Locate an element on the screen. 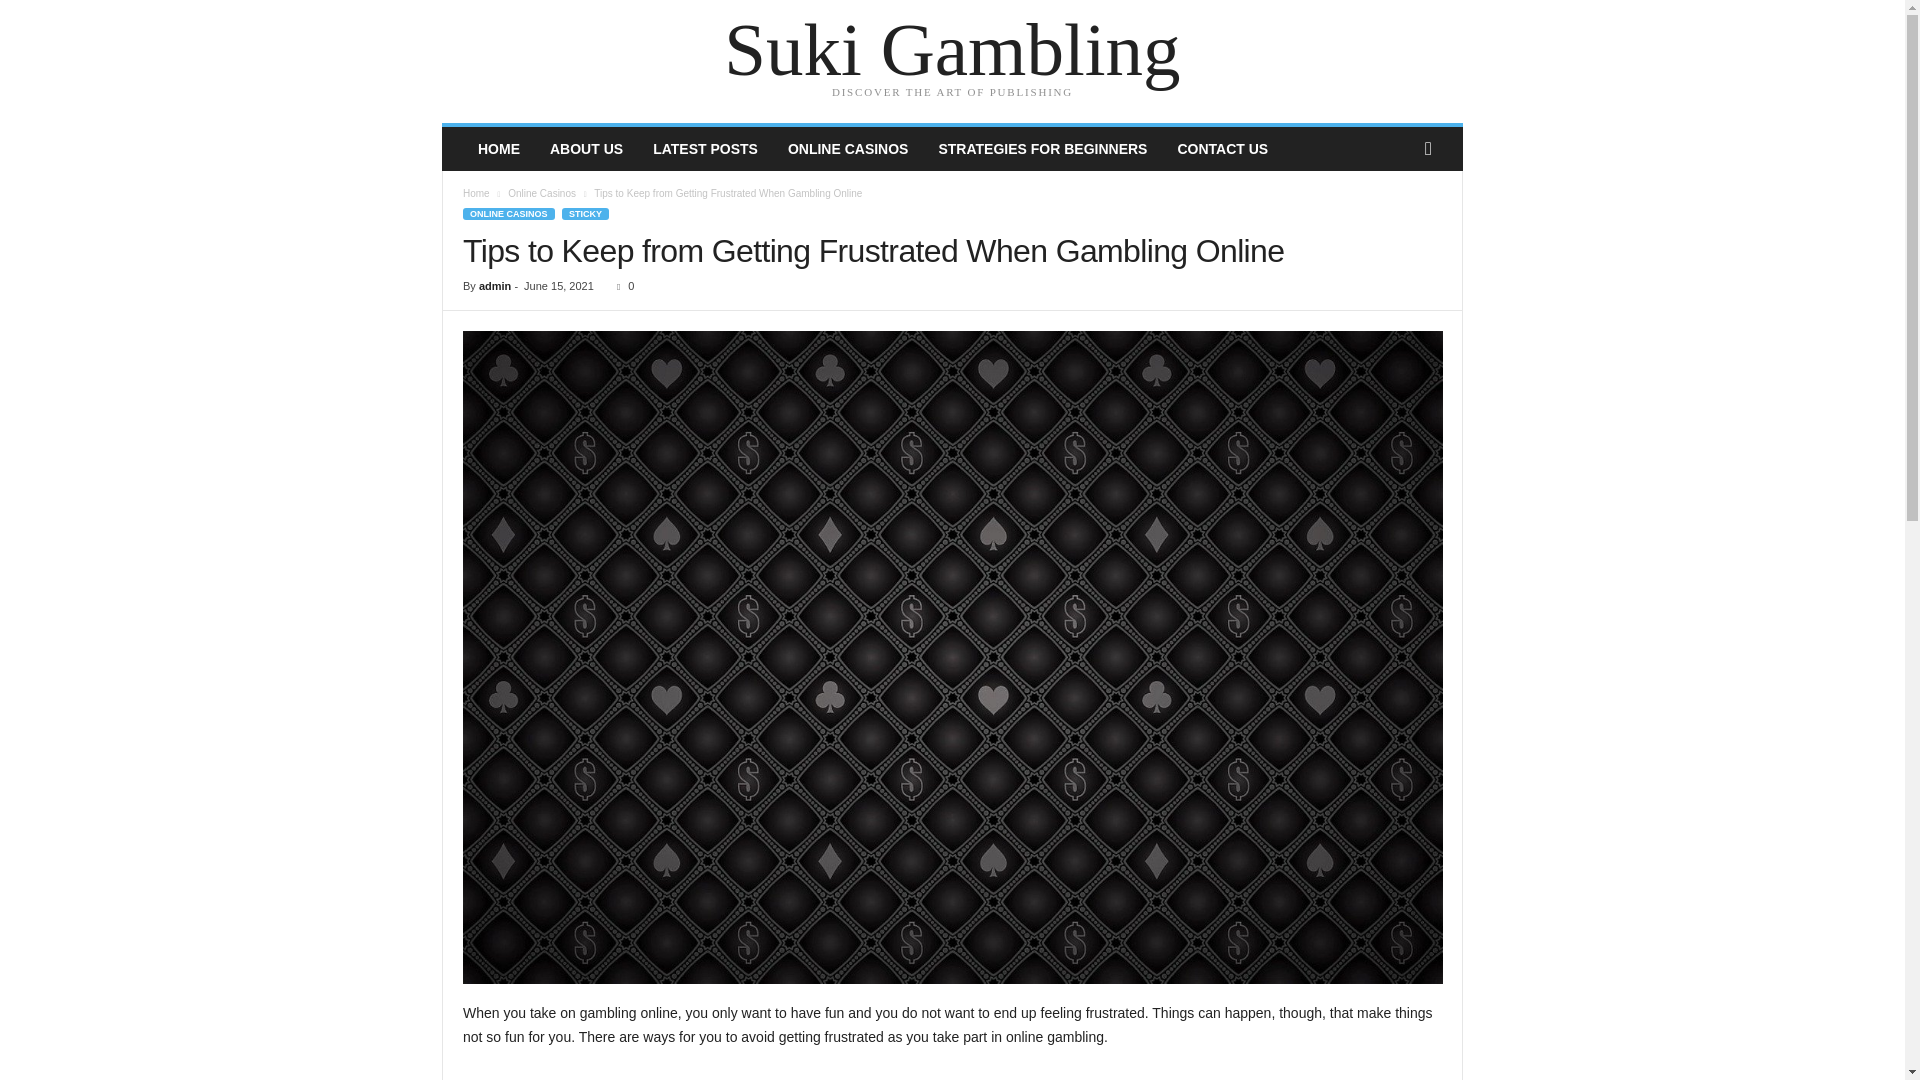  STRATEGIES FOR BEGINNERS is located at coordinates (1042, 148).